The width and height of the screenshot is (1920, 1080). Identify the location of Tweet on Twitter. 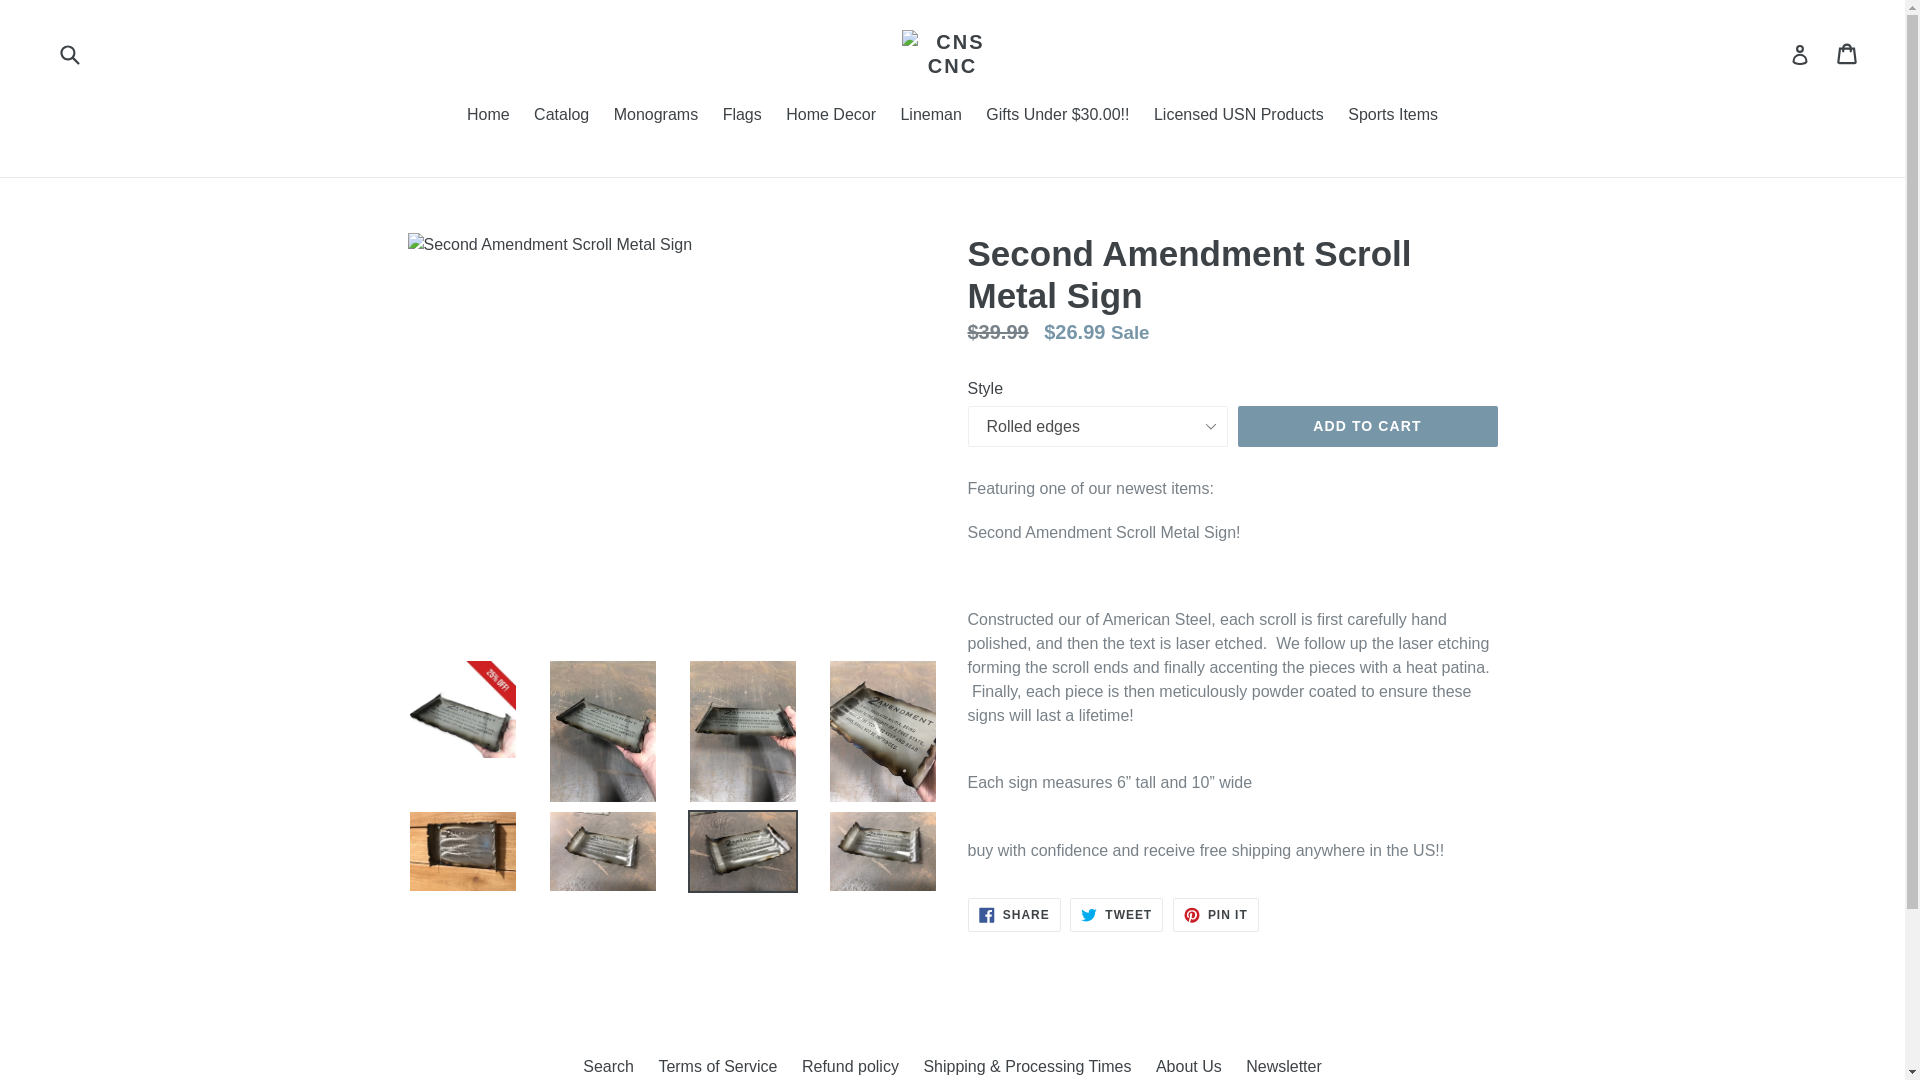
(562, 116).